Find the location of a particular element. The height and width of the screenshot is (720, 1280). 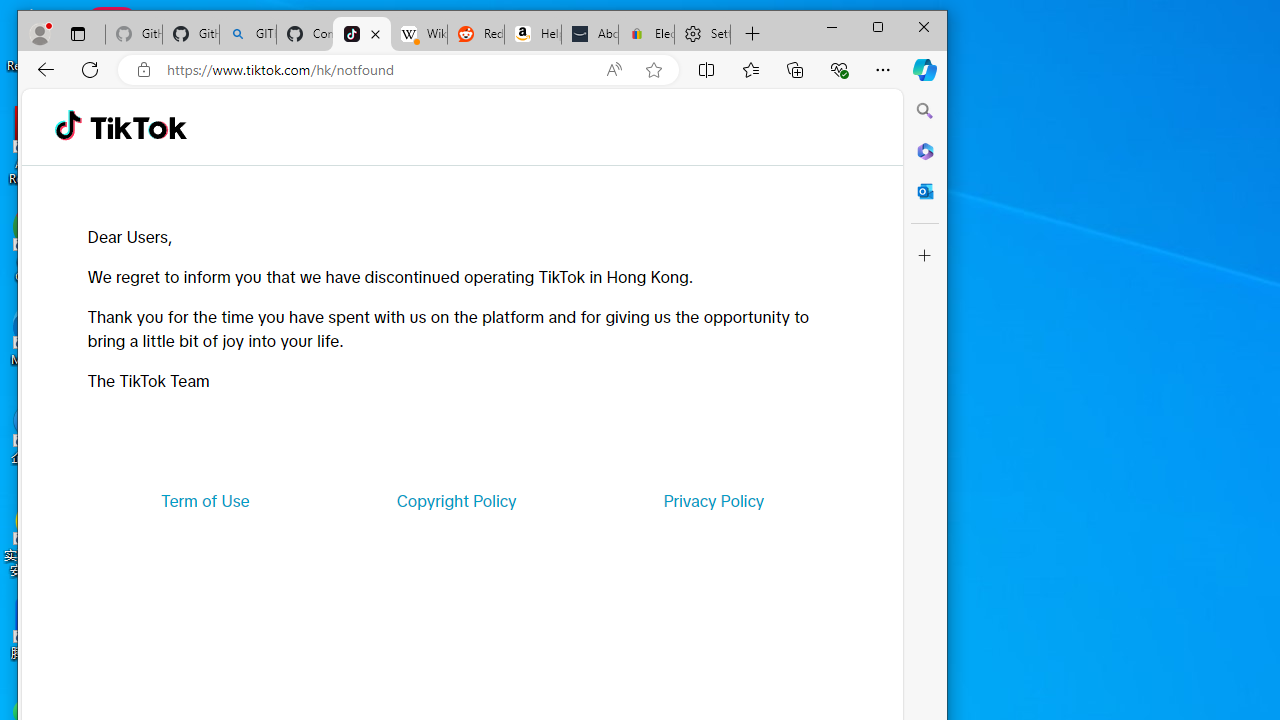

Term of Use is located at coordinates (205, 500).